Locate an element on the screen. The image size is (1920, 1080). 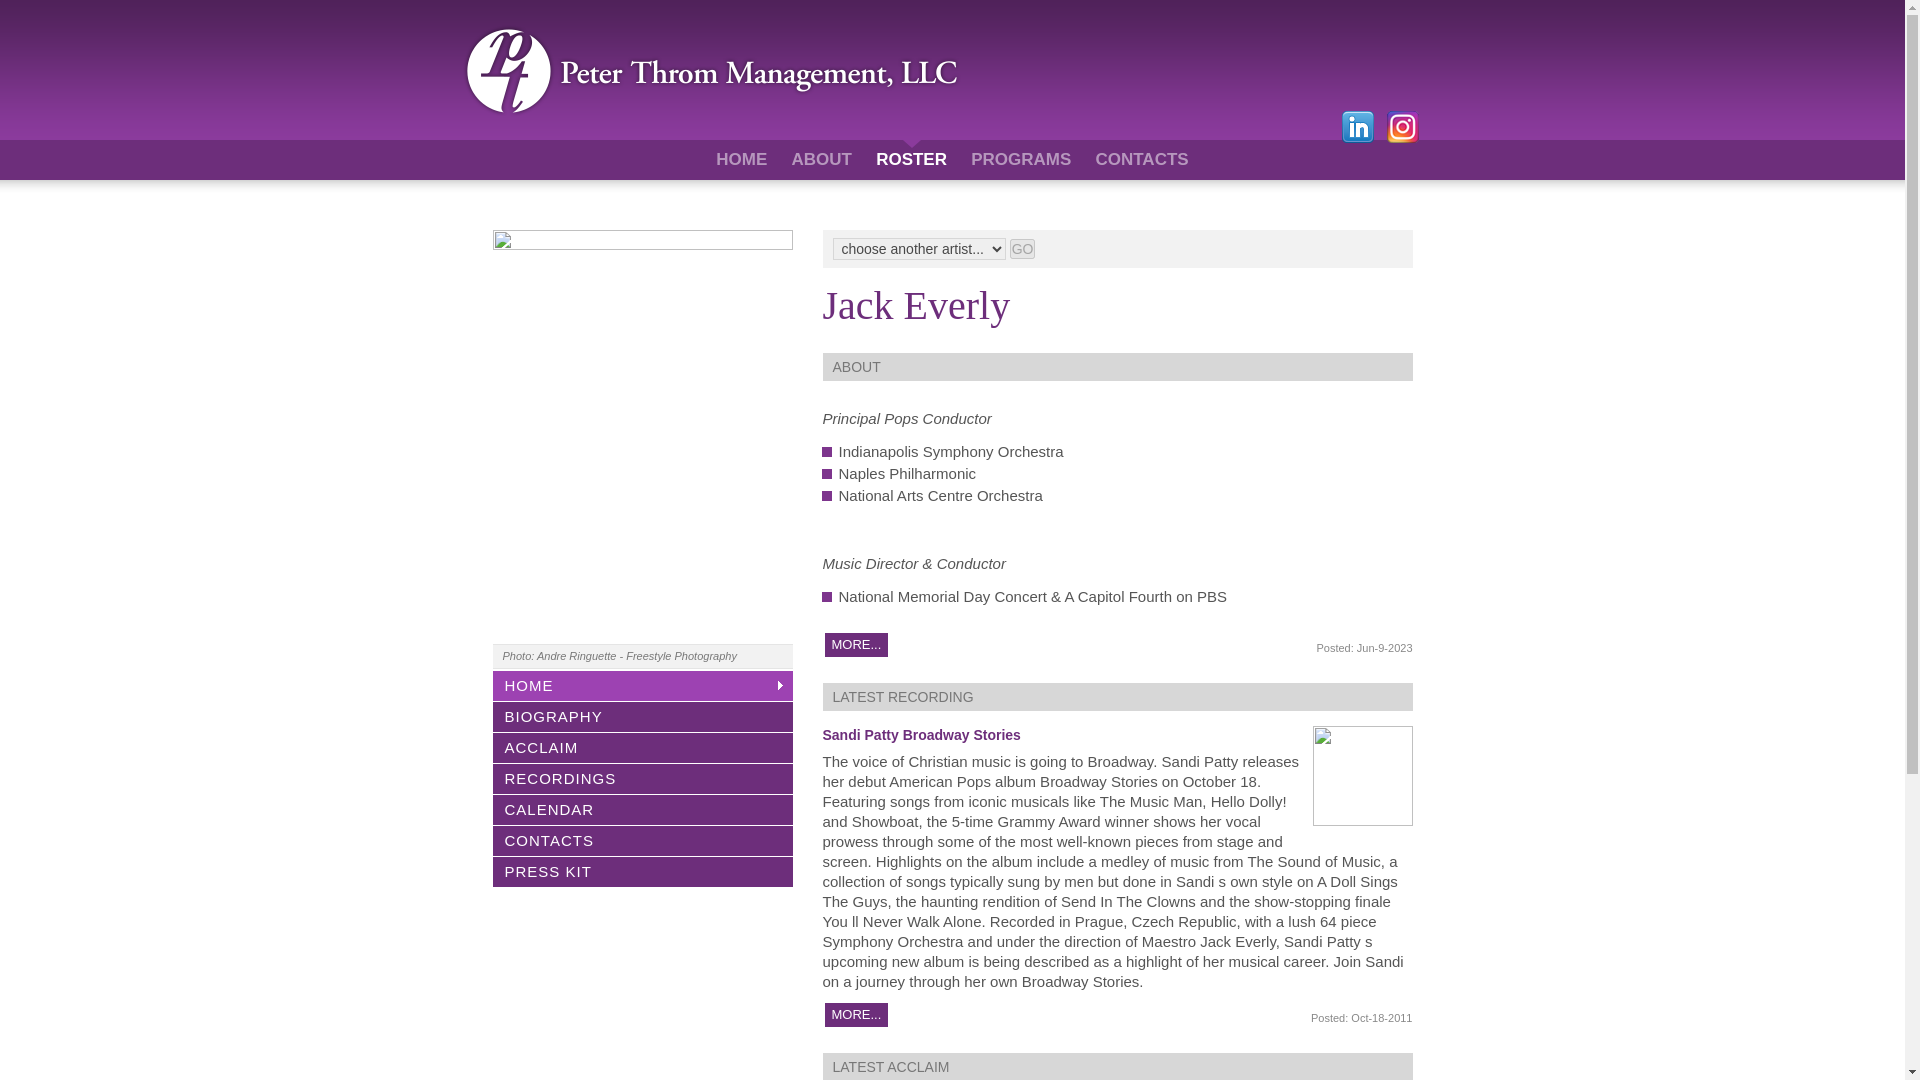
HOME is located at coordinates (641, 684).